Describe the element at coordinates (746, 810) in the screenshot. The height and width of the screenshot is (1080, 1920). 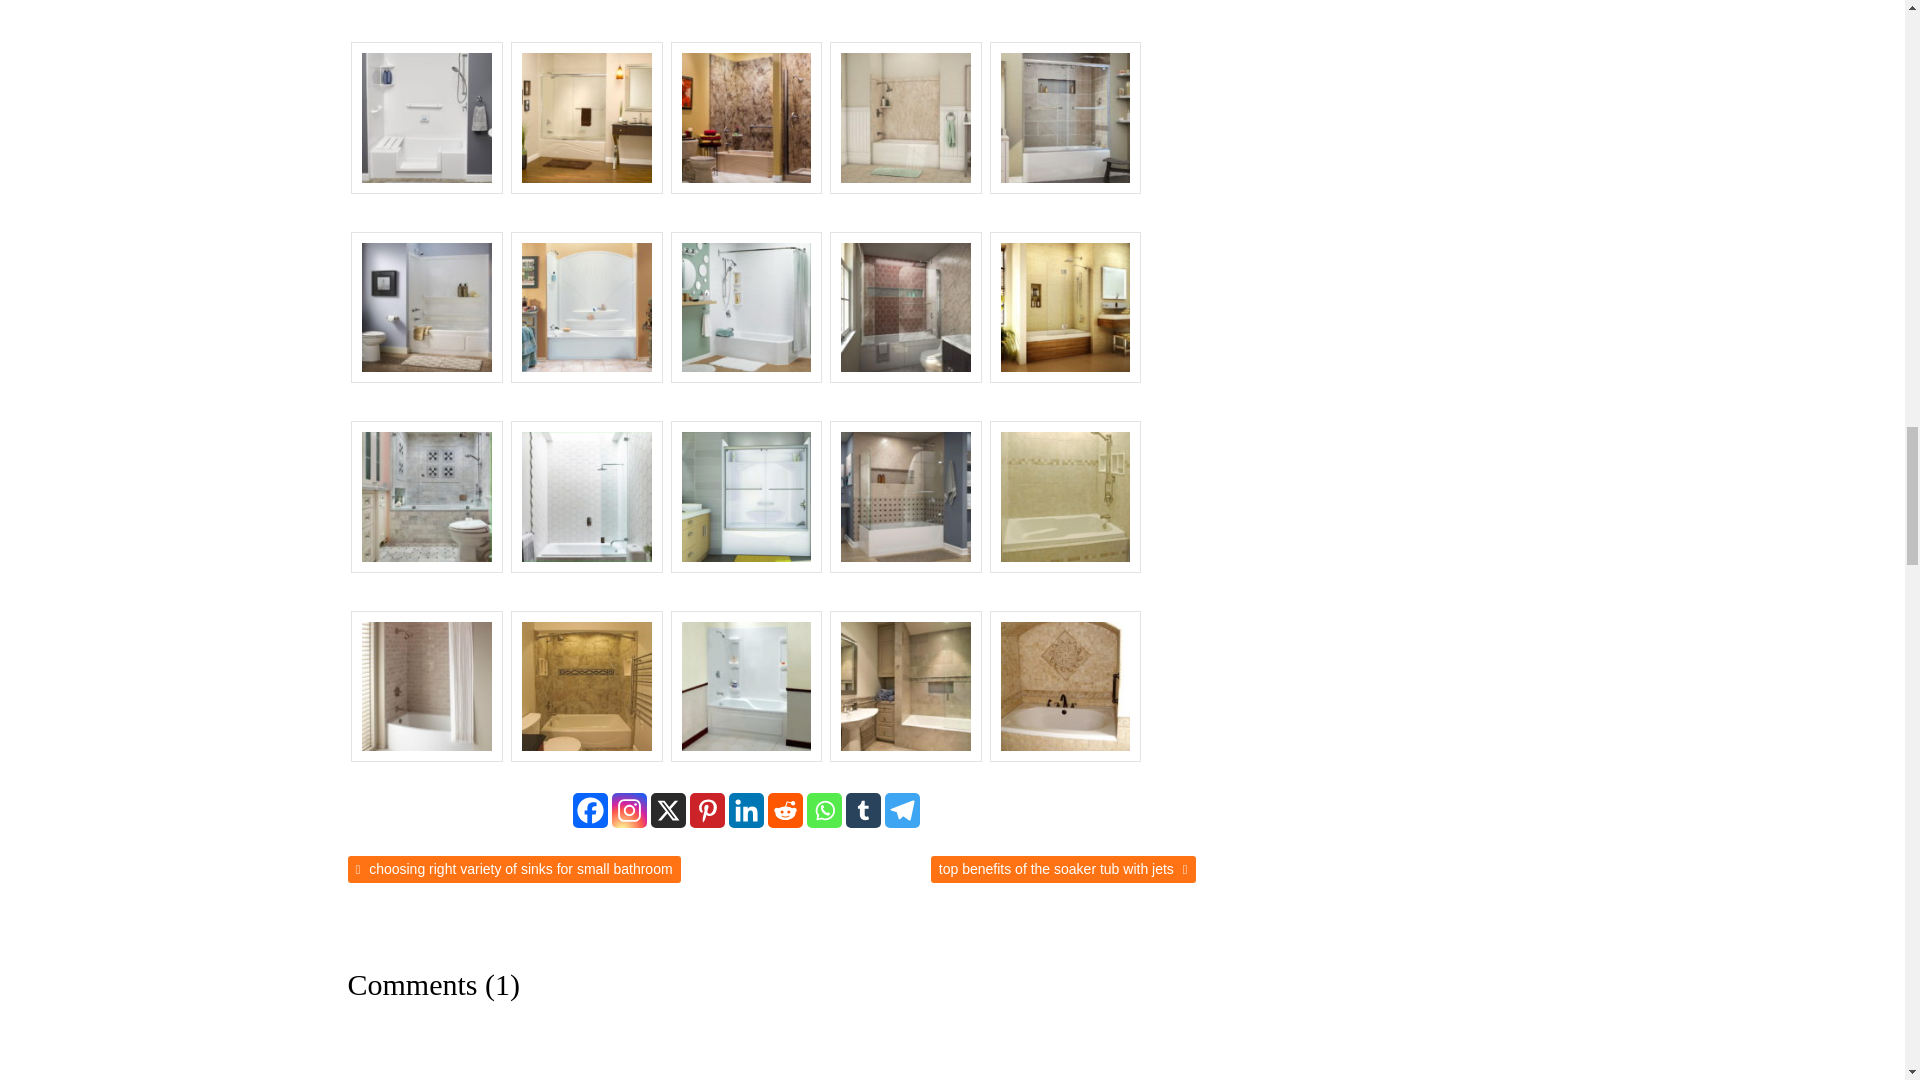
I see `Linkedin` at that location.